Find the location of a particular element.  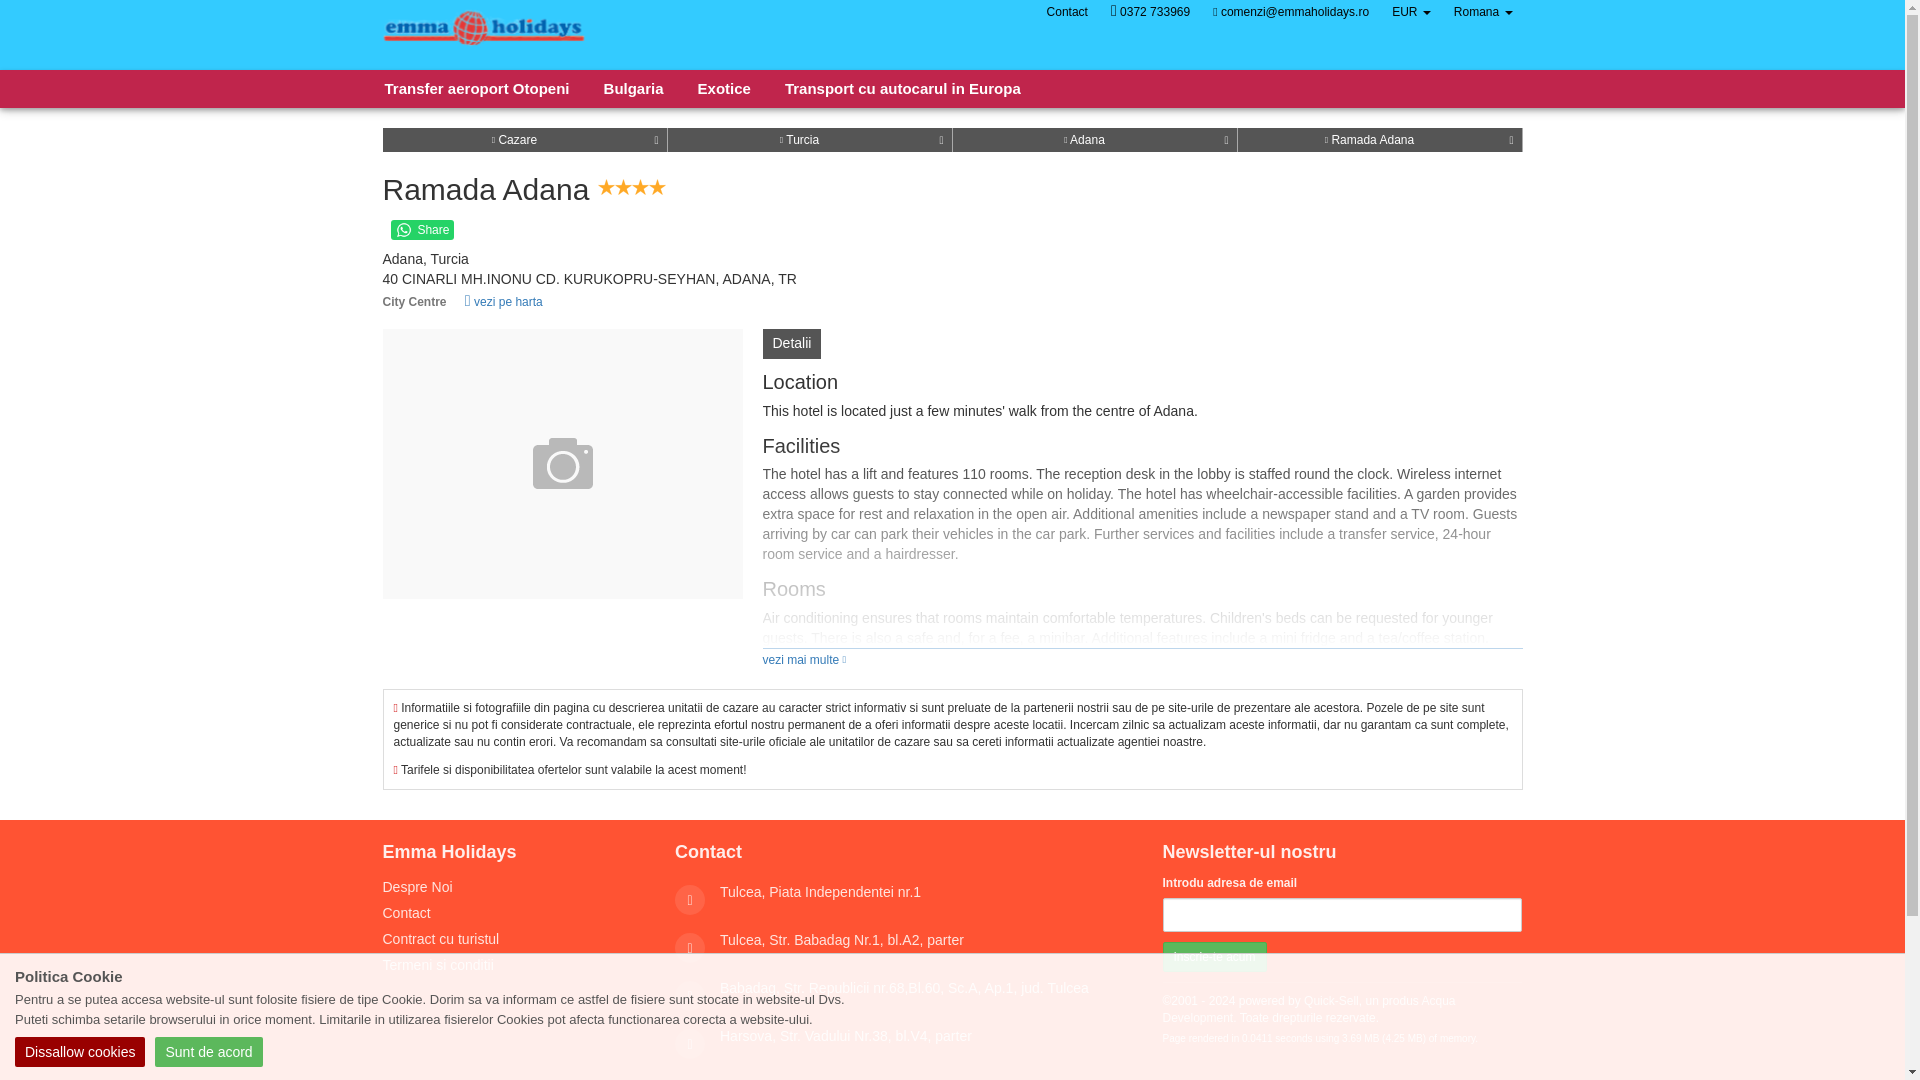

Tulcea, Str. Babadag Nr.1, bl.A2, parter is located at coordinates (842, 940).